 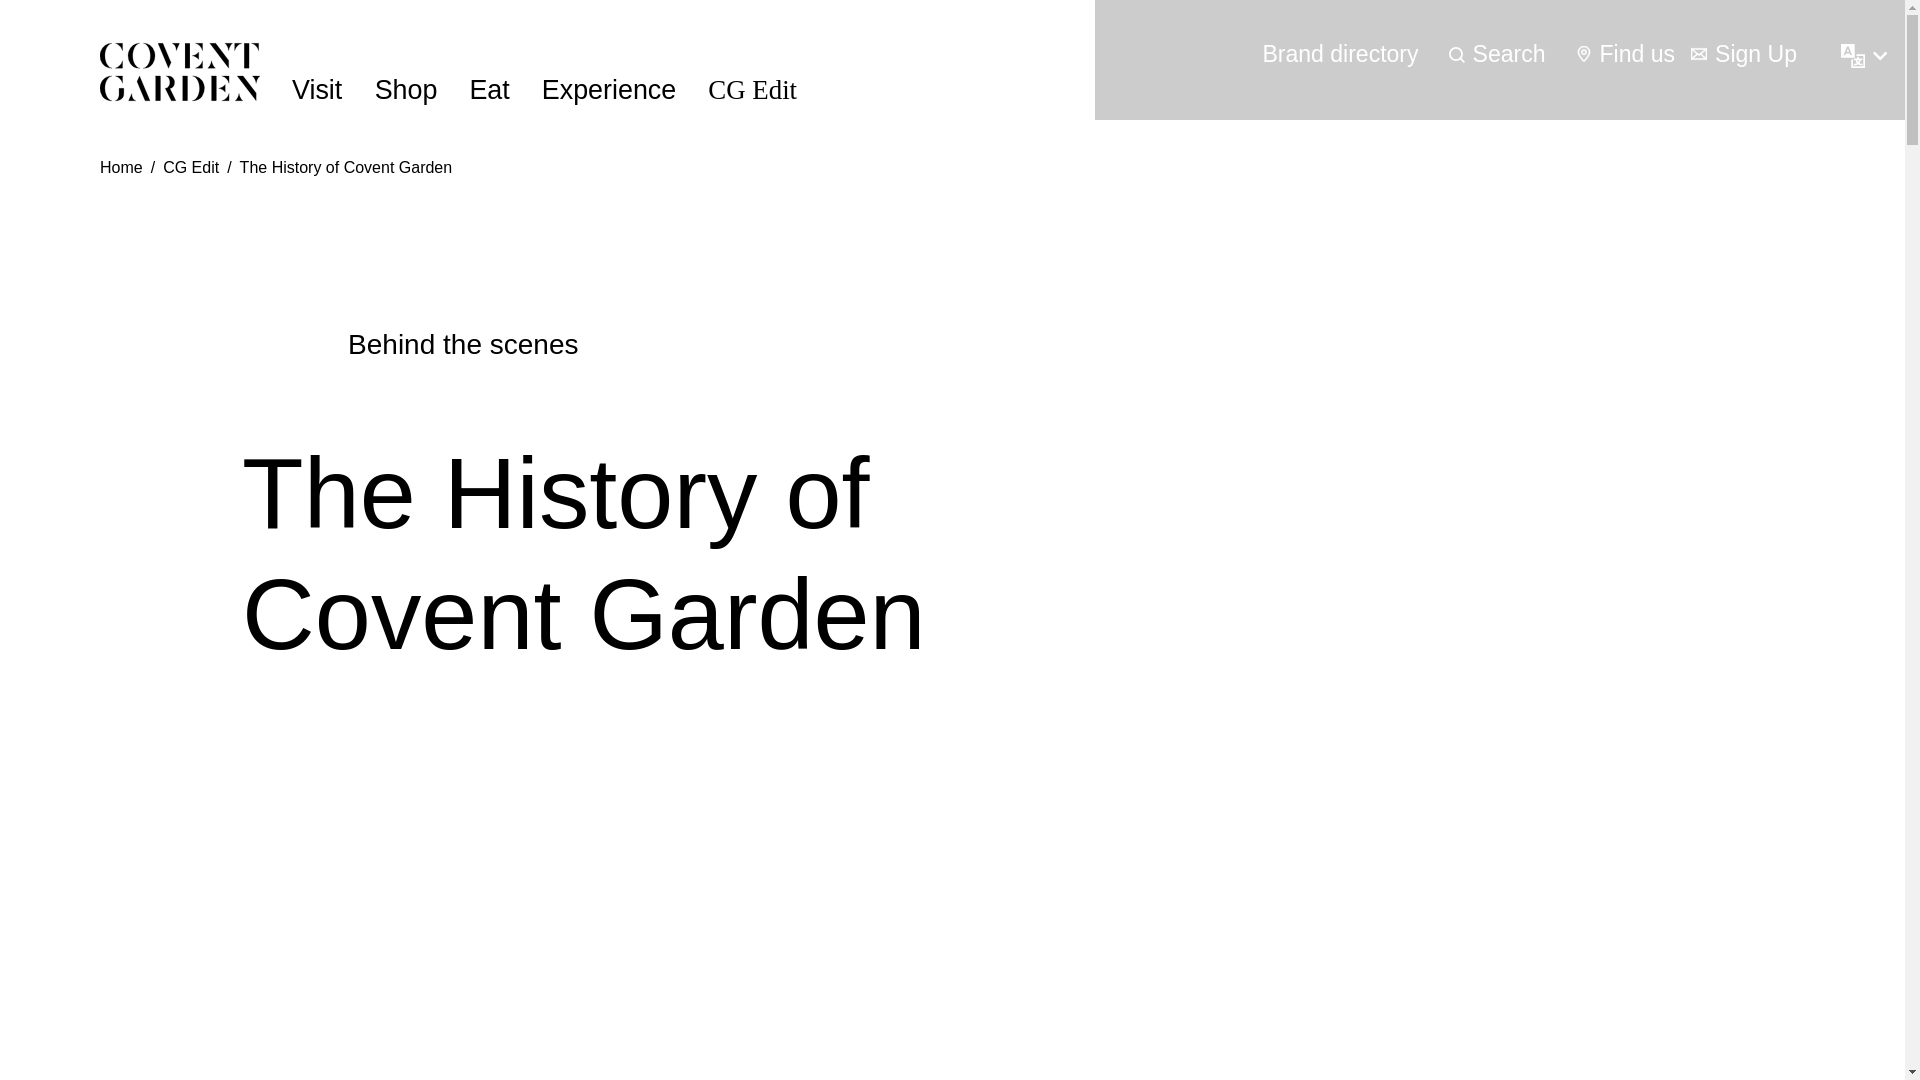 I want to click on Visit, so click(x=317, y=90).